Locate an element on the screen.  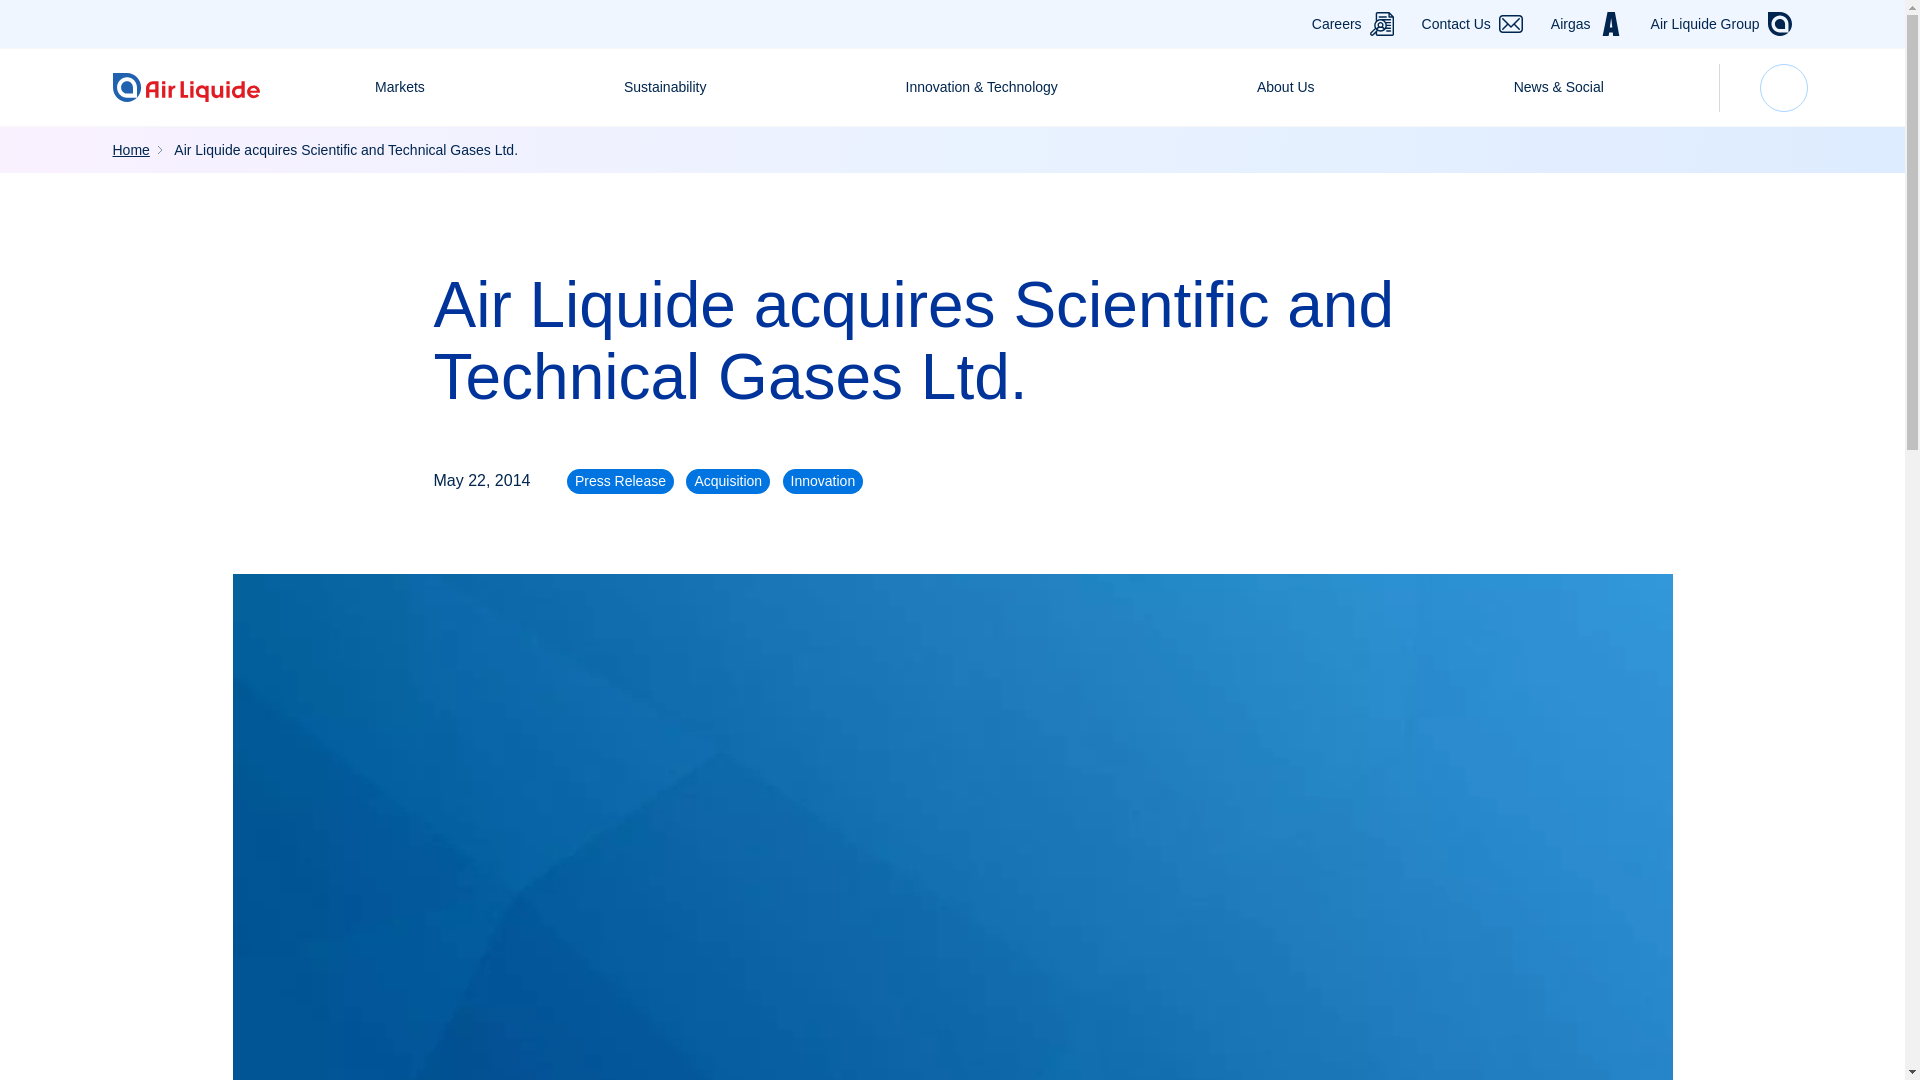
Air Liquide Group is located at coordinates (1706, 24).